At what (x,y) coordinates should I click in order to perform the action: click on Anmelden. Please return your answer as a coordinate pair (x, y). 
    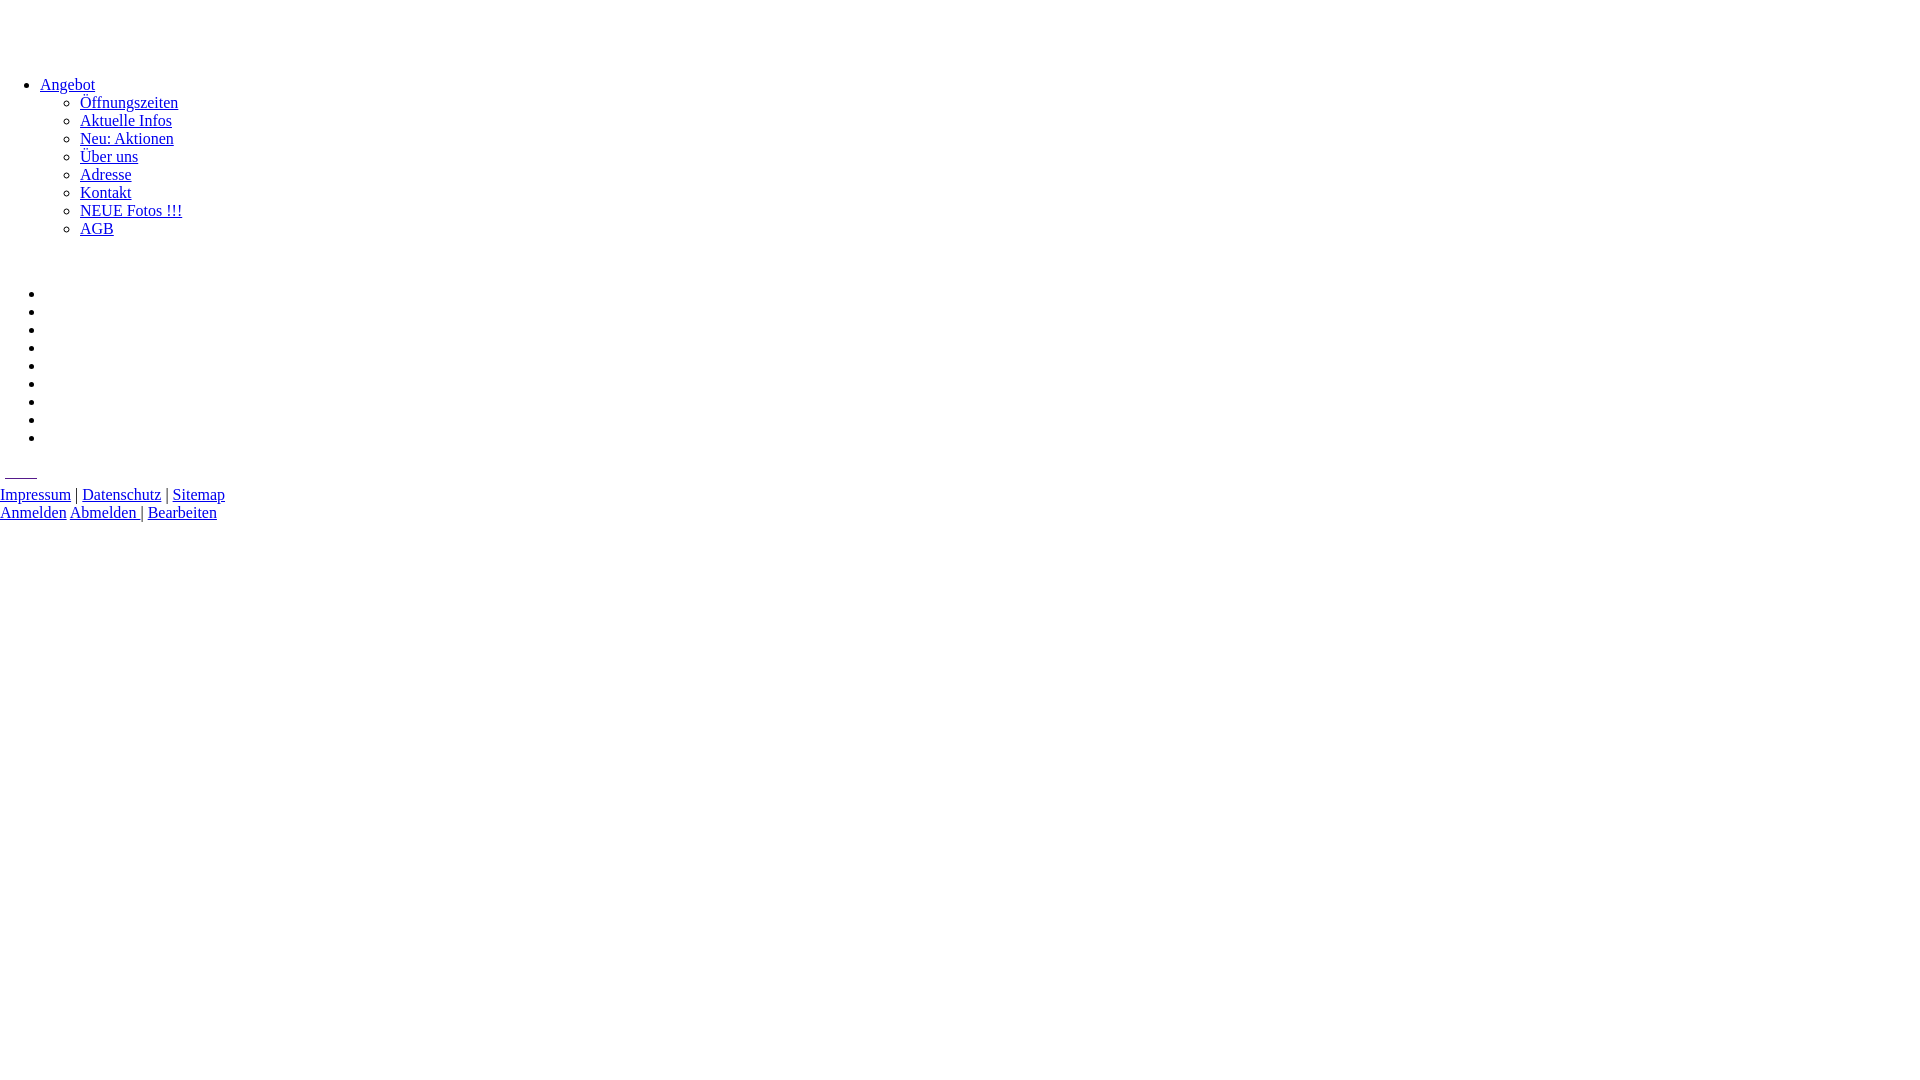
    Looking at the image, I should click on (34, 512).